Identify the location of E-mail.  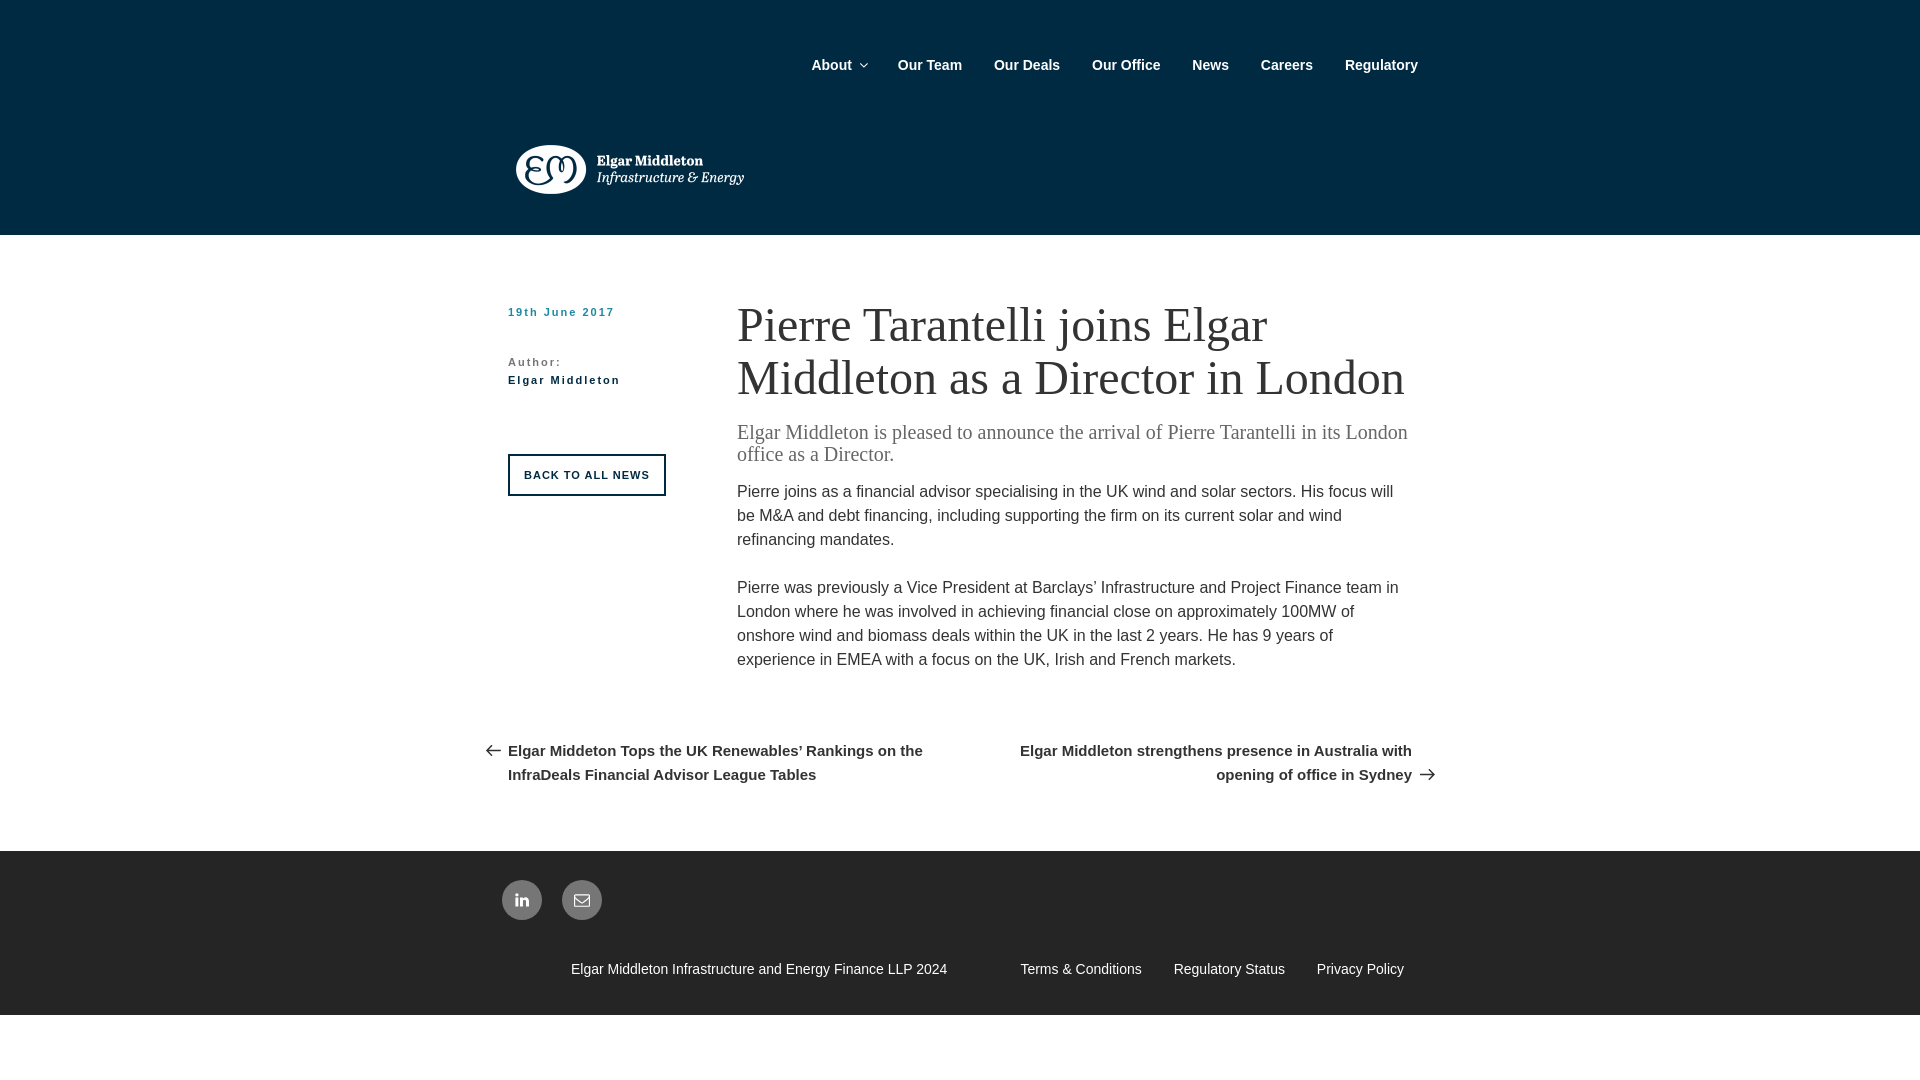
(582, 900).